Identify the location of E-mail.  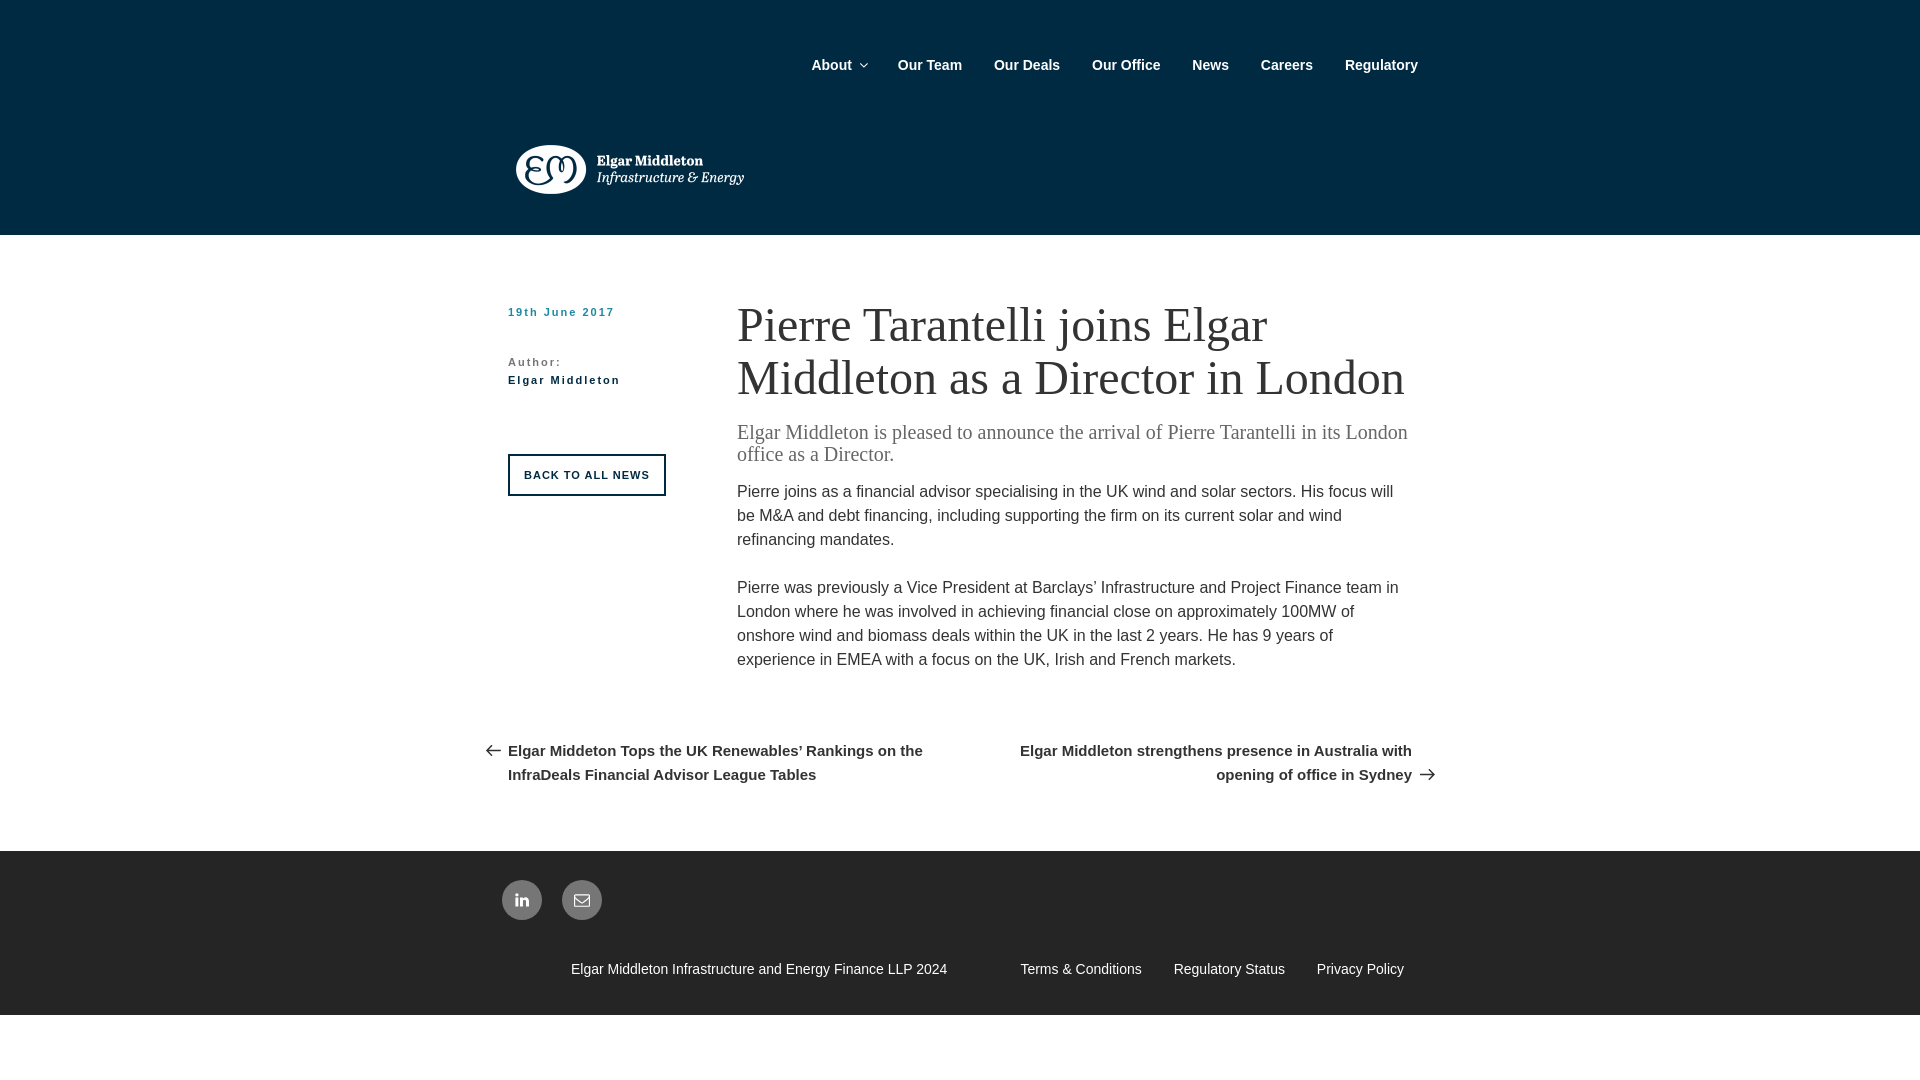
(582, 900).